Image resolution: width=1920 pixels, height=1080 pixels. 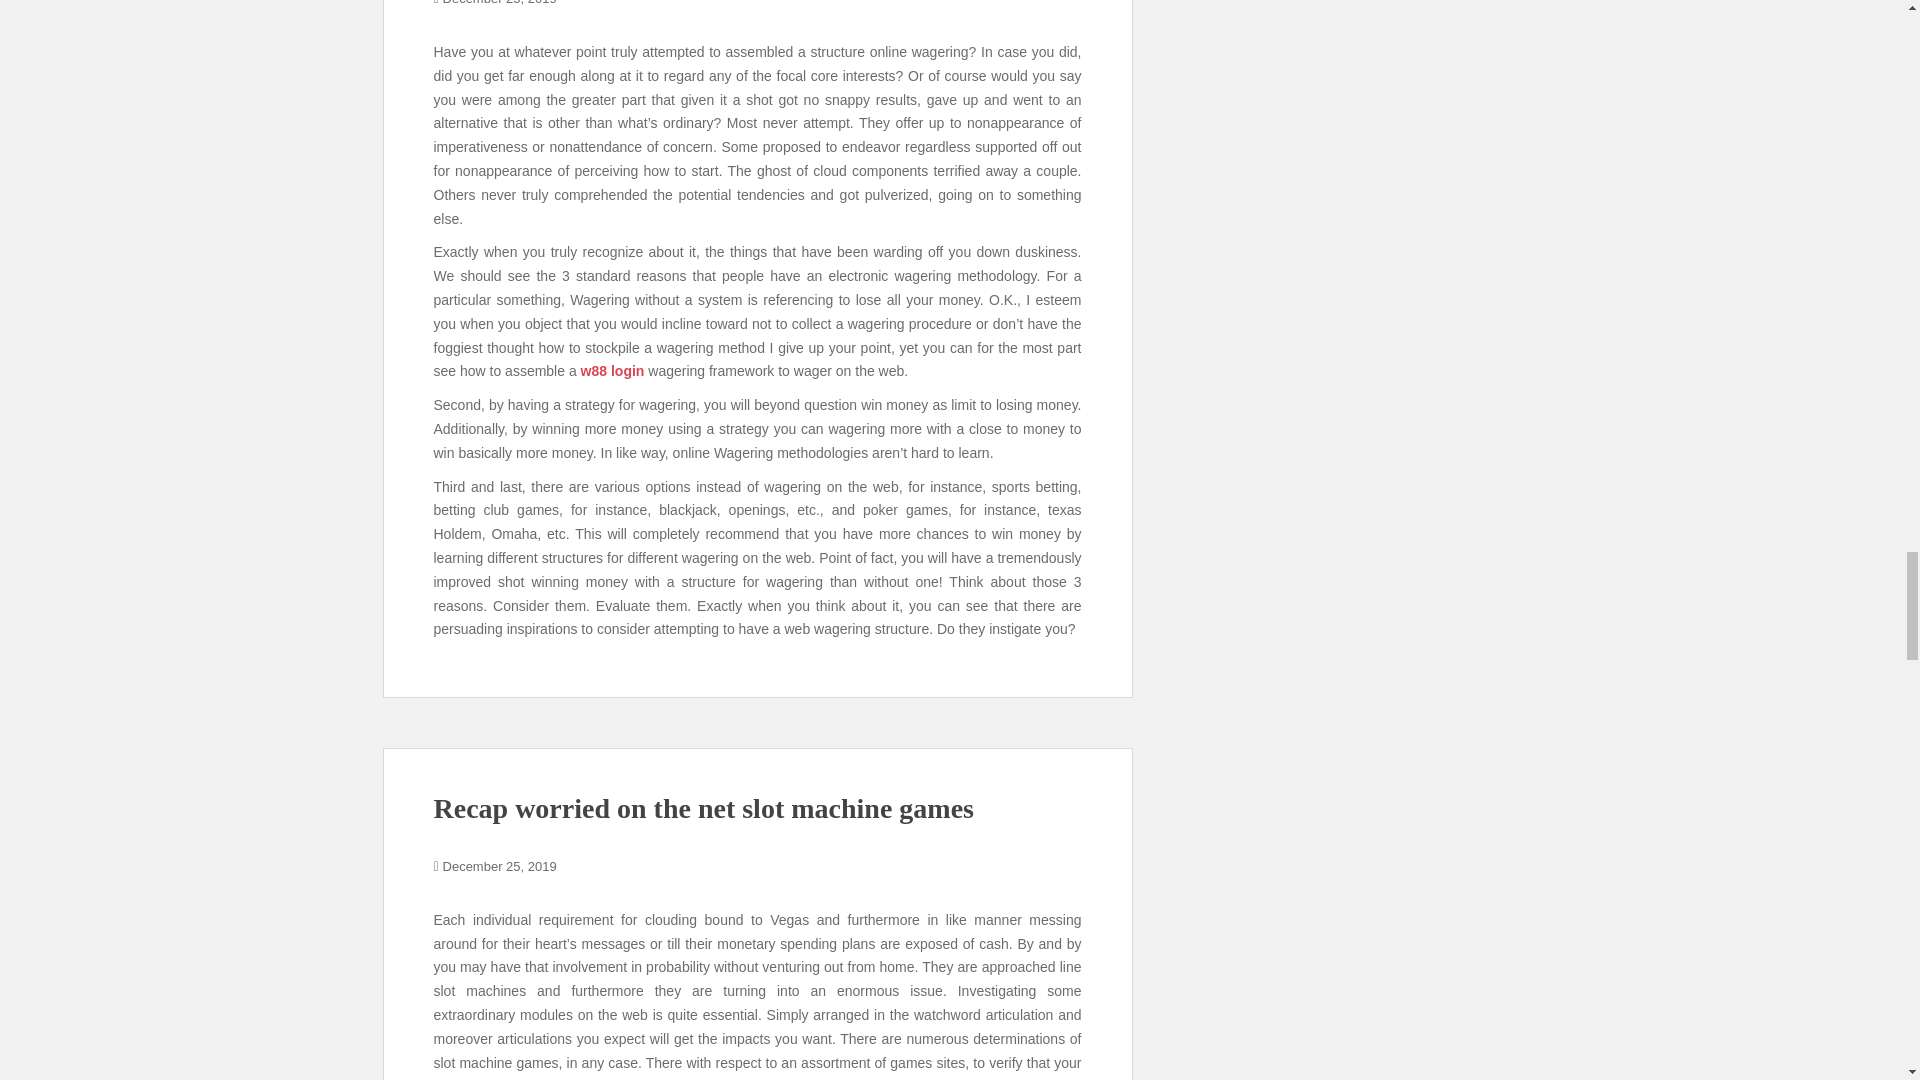 What do you see at coordinates (500, 866) in the screenshot?
I see `December 25, 2019` at bounding box center [500, 866].